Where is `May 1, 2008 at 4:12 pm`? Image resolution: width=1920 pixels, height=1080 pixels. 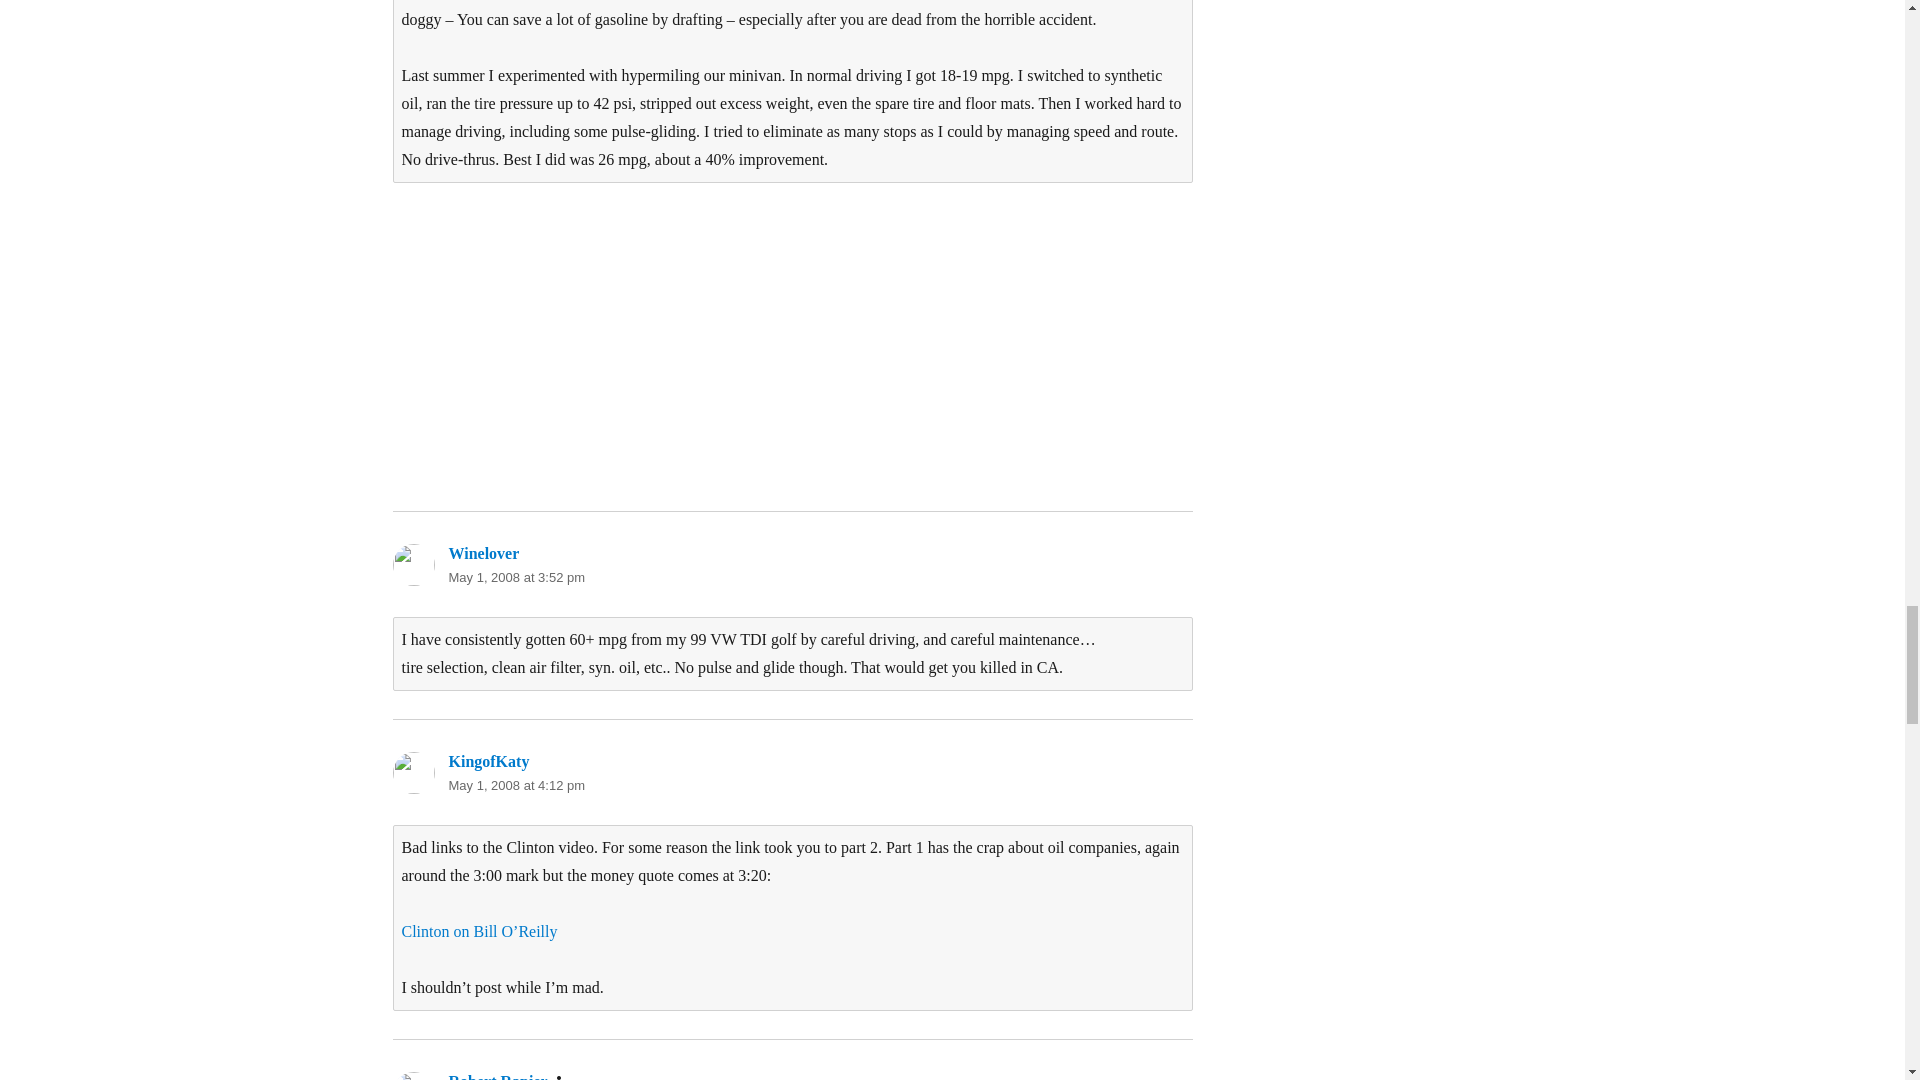 May 1, 2008 at 4:12 pm is located at coordinates (516, 784).